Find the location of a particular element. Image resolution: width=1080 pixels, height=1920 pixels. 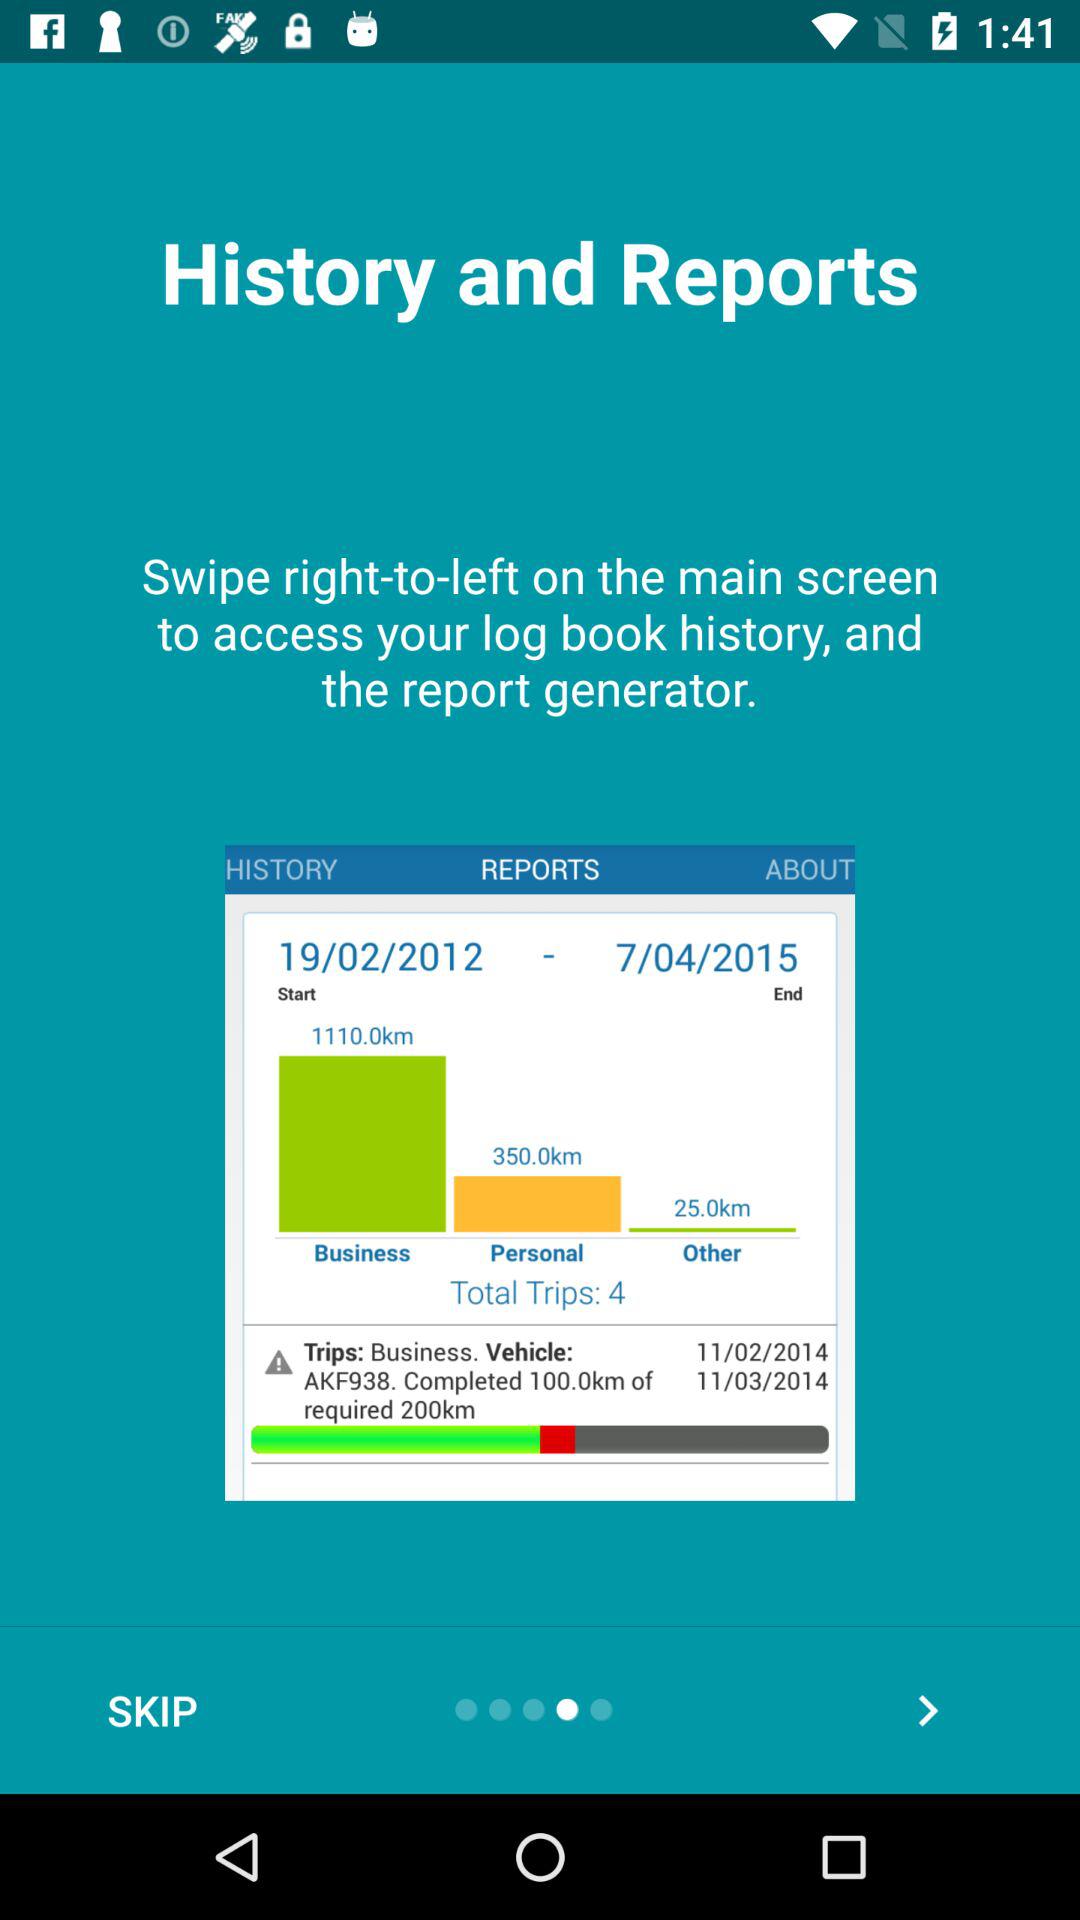

turn on skip icon is located at coordinates (152, 1710).